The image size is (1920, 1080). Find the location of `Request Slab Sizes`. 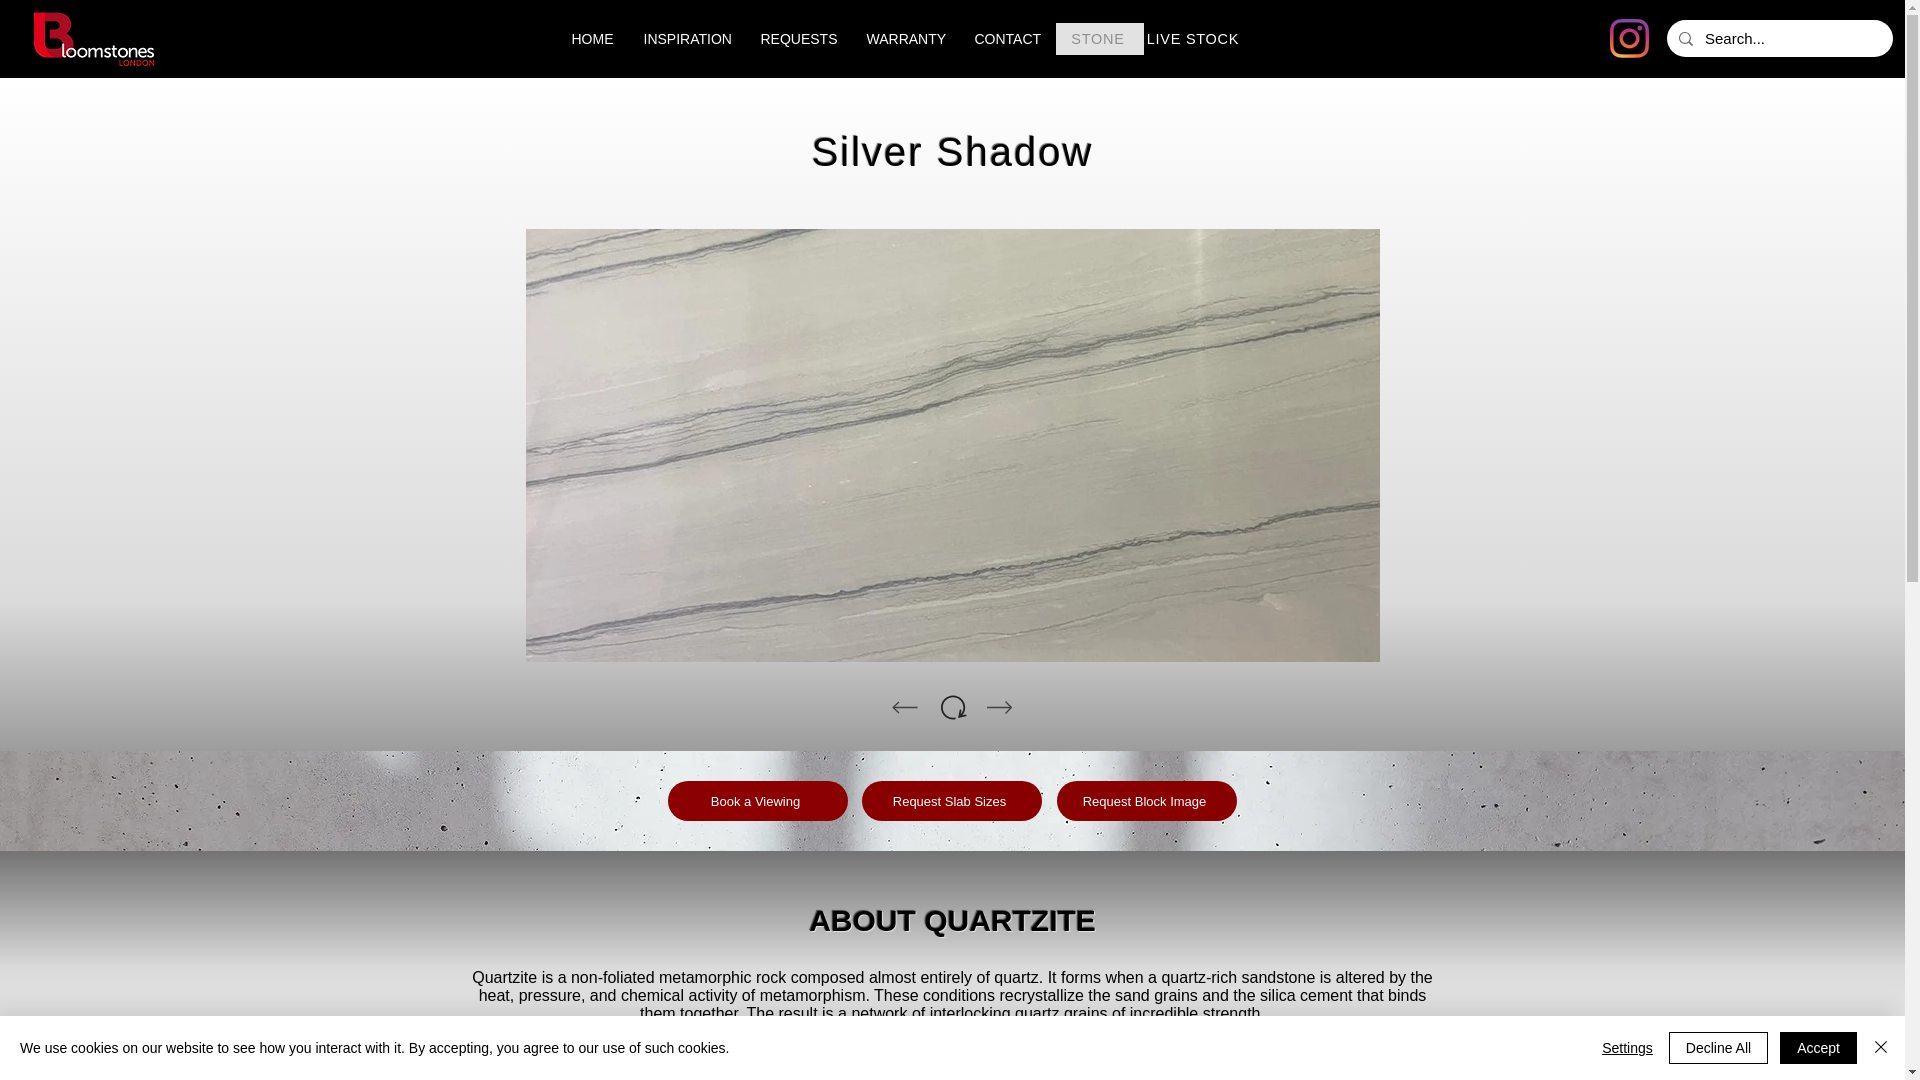

Request Slab Sizes is located at coordinates (952, 800).